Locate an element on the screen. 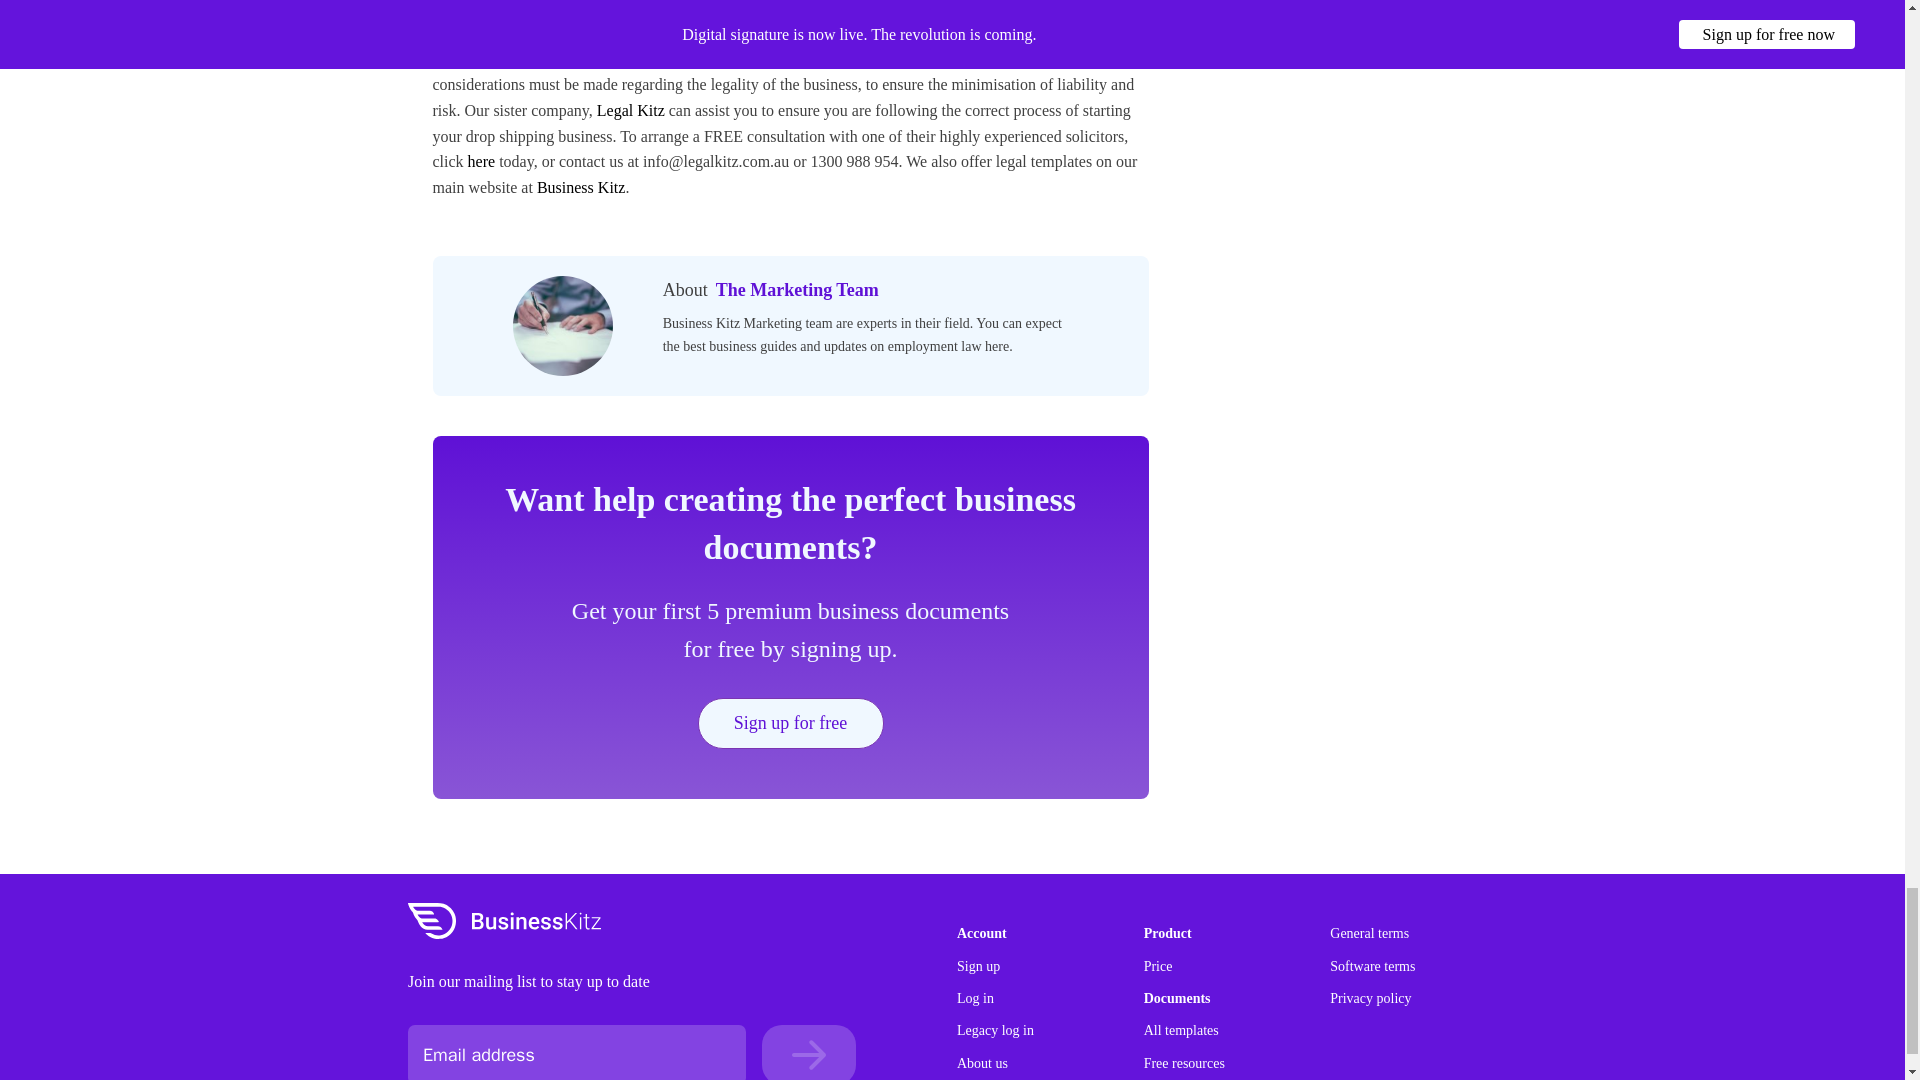  Software terms is located at coordinates (1372, 966).